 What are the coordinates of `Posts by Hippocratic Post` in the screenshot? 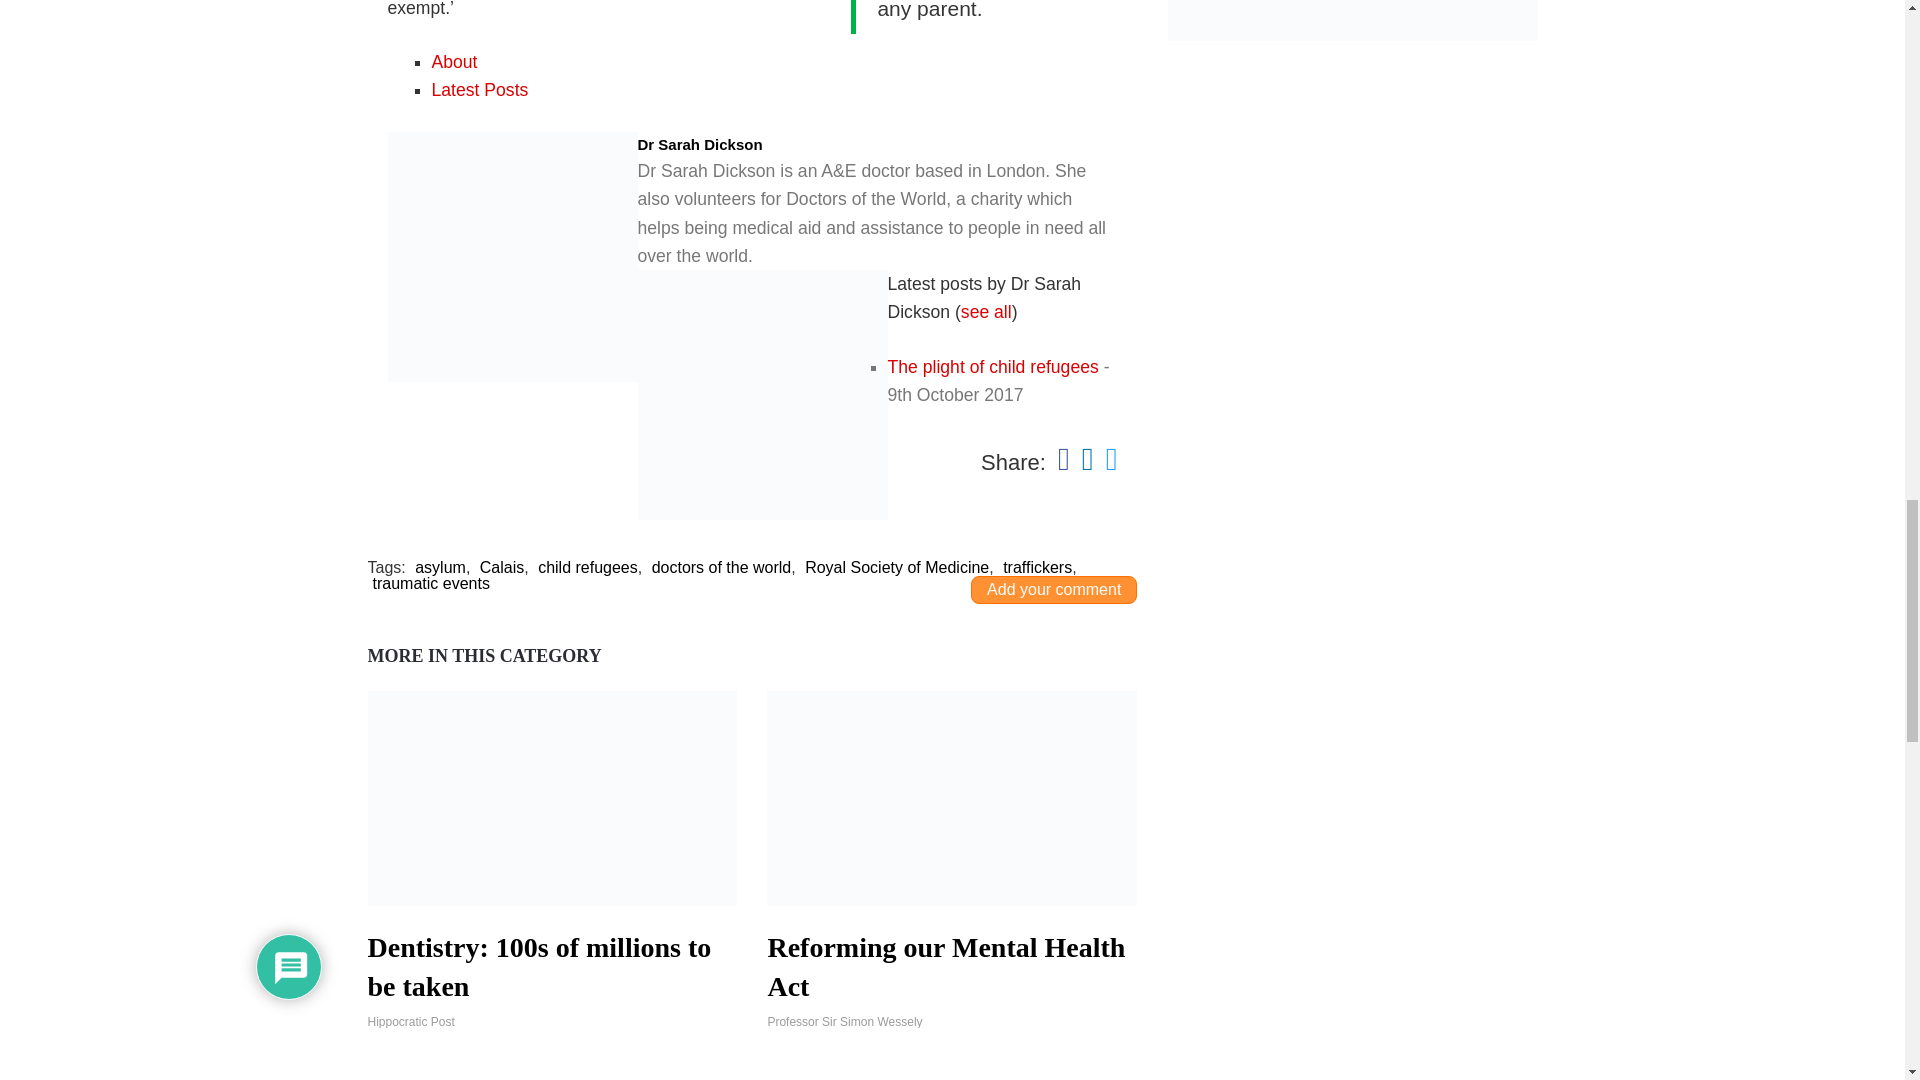 It's located at (552, 1022).